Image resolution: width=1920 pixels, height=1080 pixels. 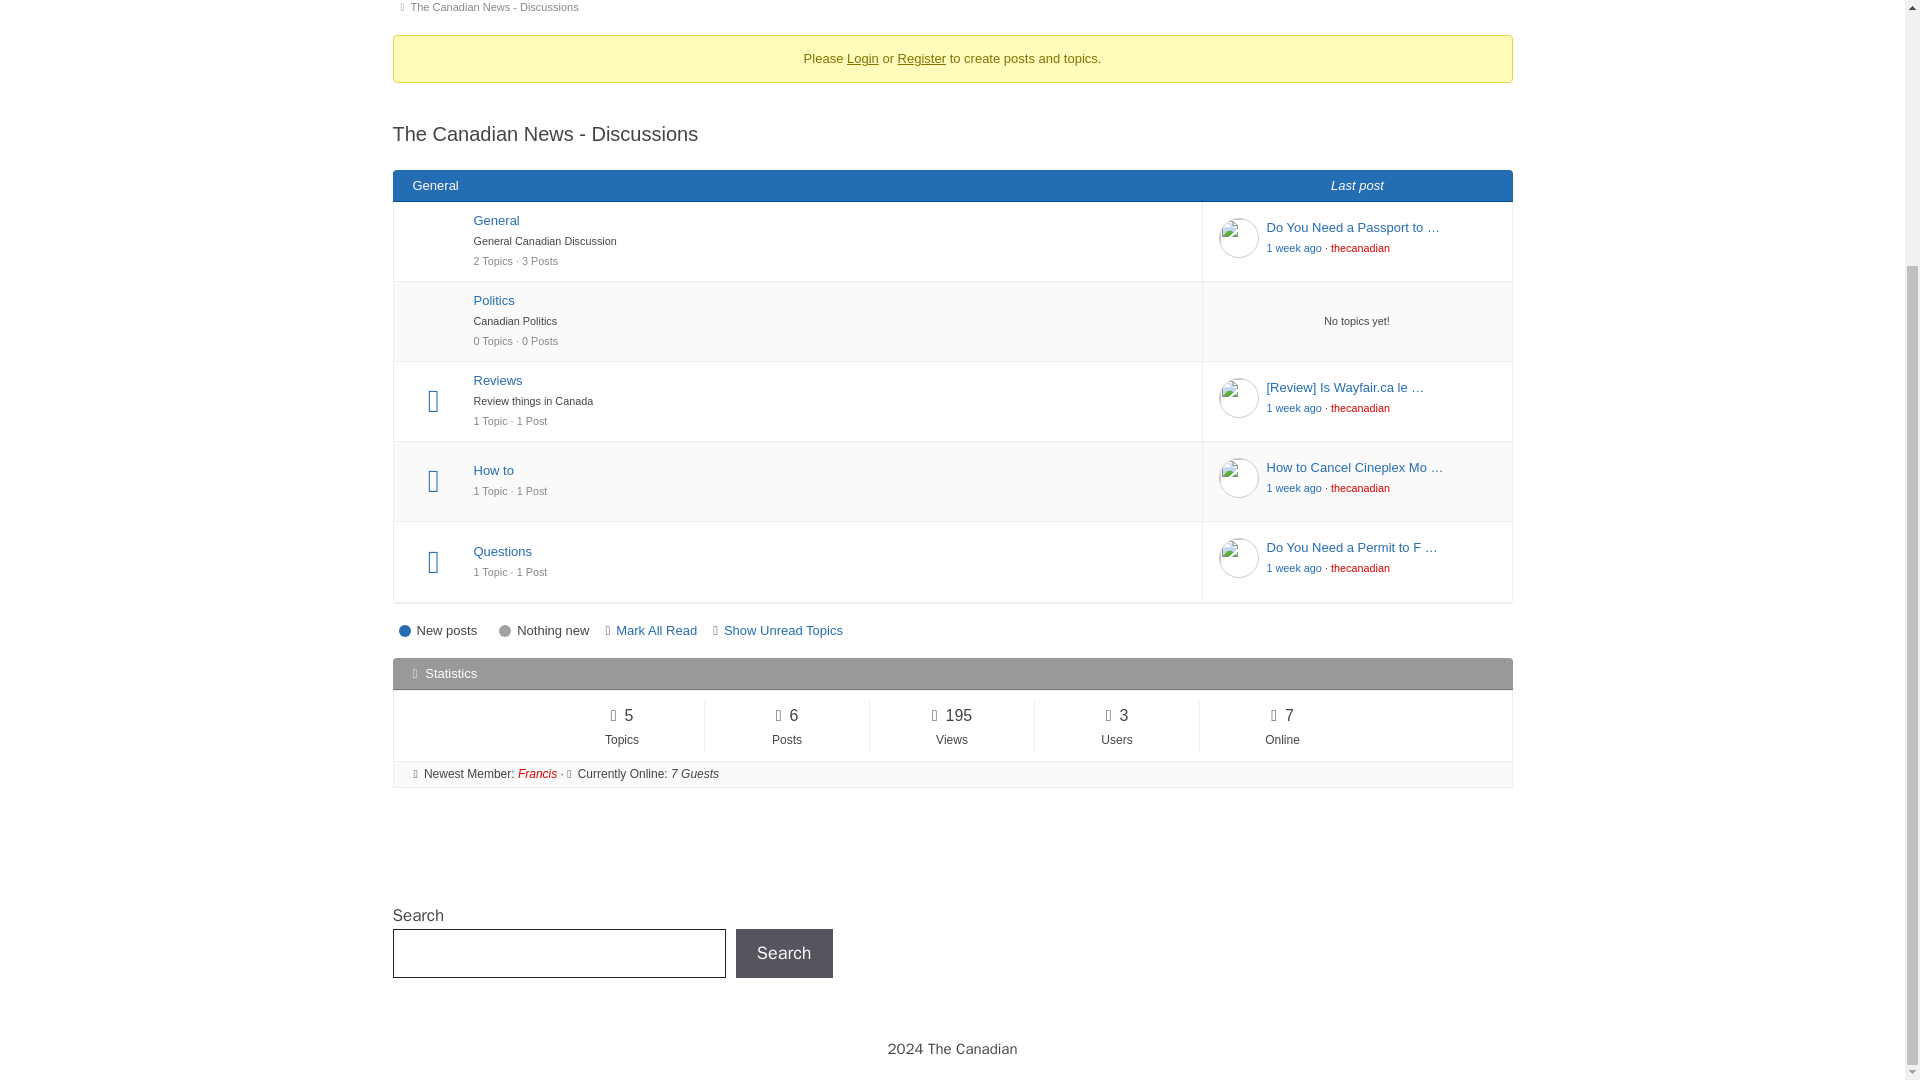 What do you see at coordinates (830, 300) in the screenshot?
I see `Politics` at bounding box center [830, 300].